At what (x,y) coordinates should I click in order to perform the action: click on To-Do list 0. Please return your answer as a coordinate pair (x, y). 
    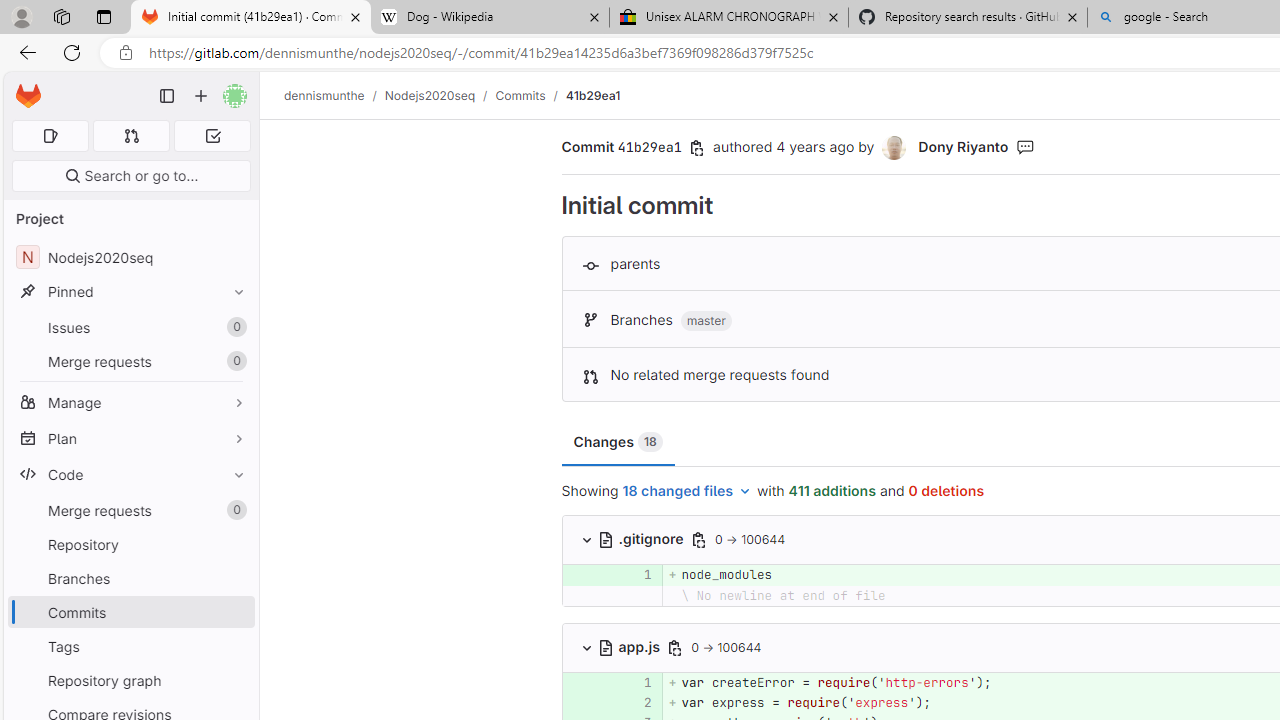
    Looking at the image, I should click on (212, 136).